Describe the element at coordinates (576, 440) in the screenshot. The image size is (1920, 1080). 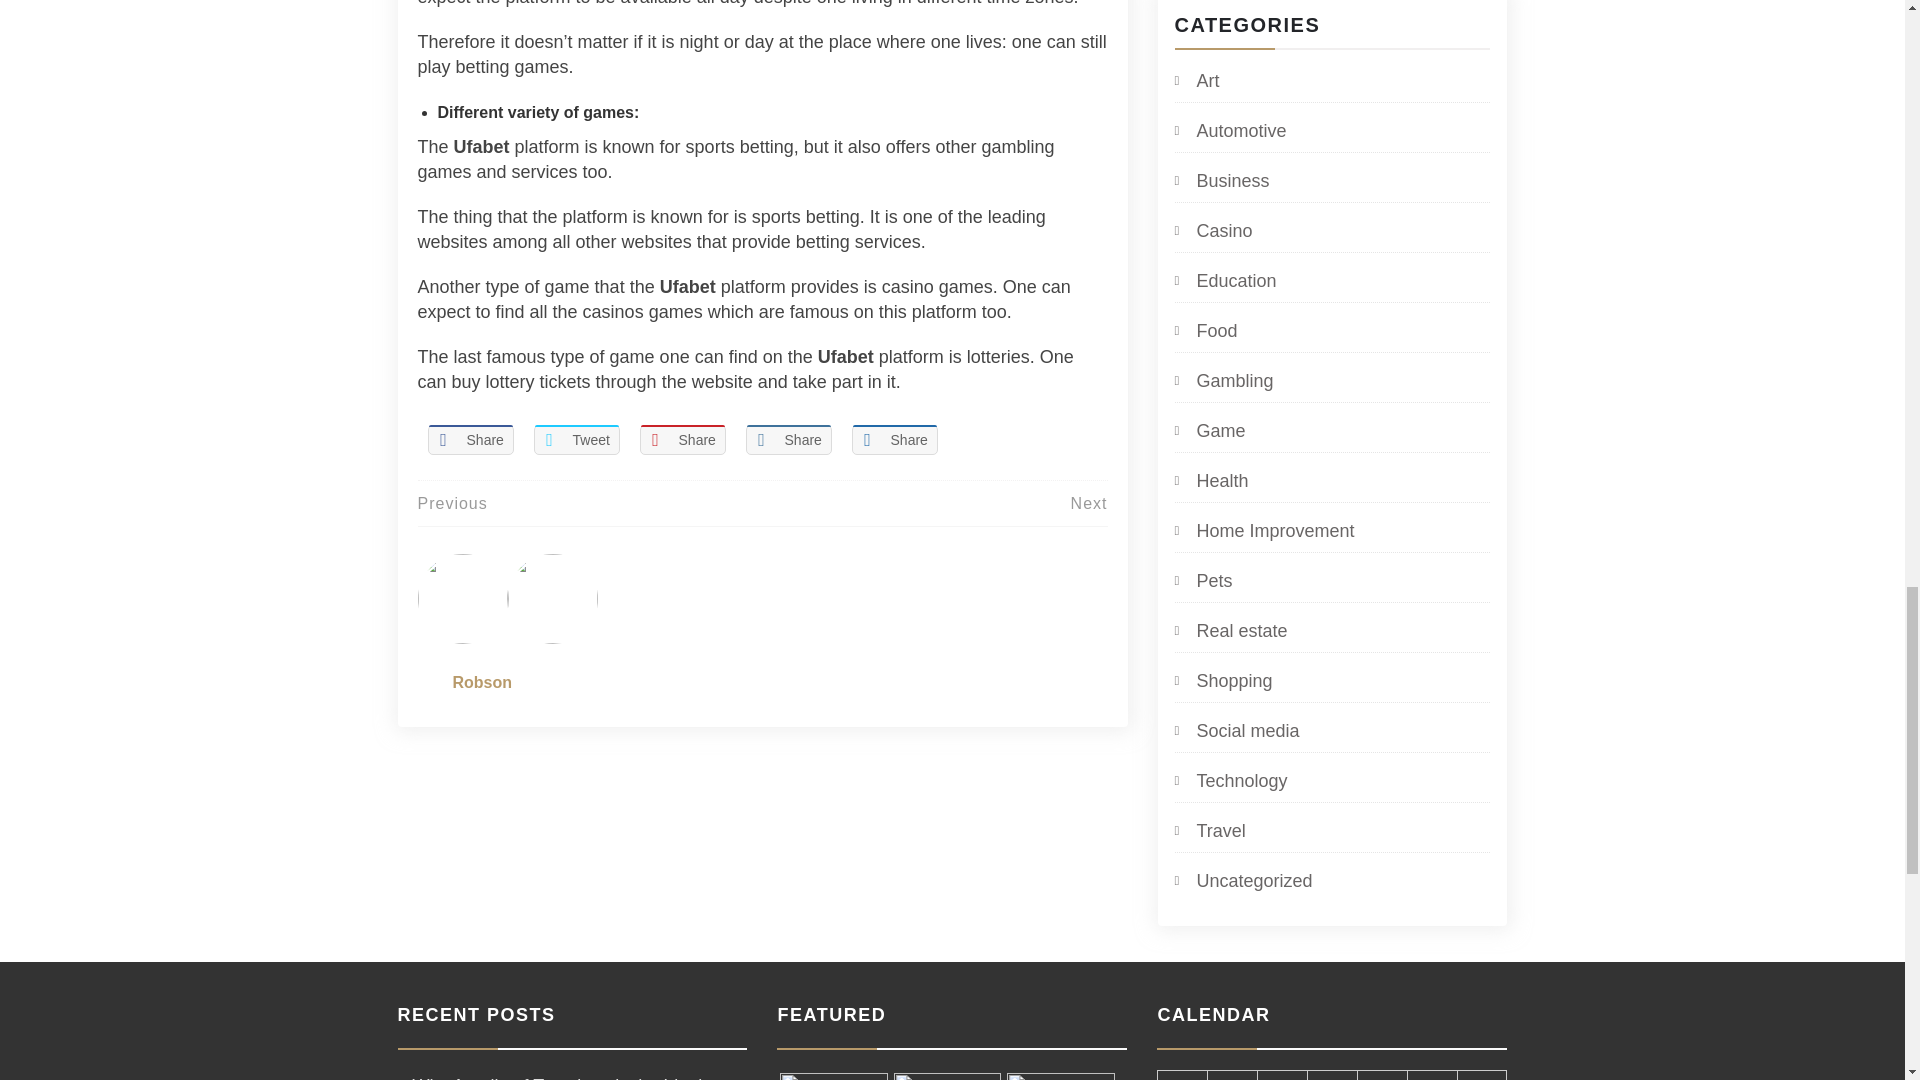
I see `Tweet` at that location.